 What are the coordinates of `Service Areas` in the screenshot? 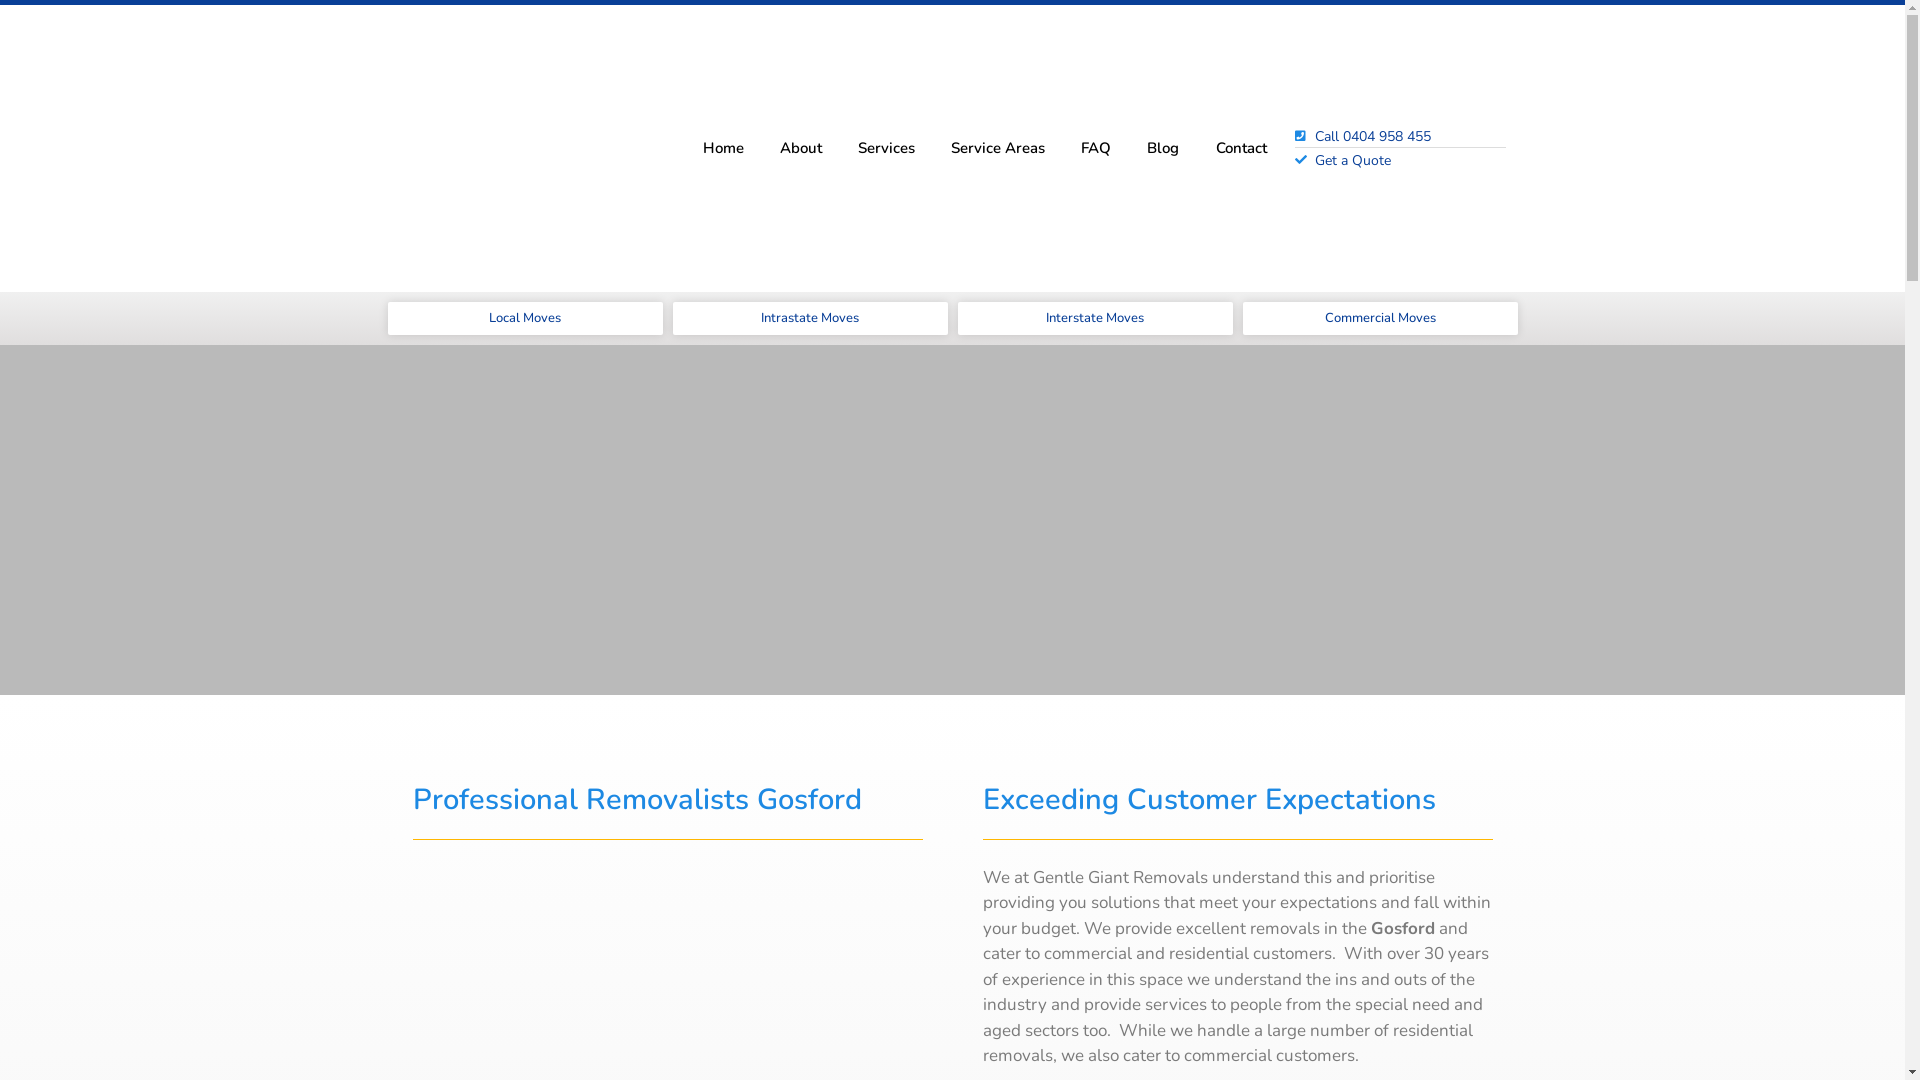 It's located at (998, 148).